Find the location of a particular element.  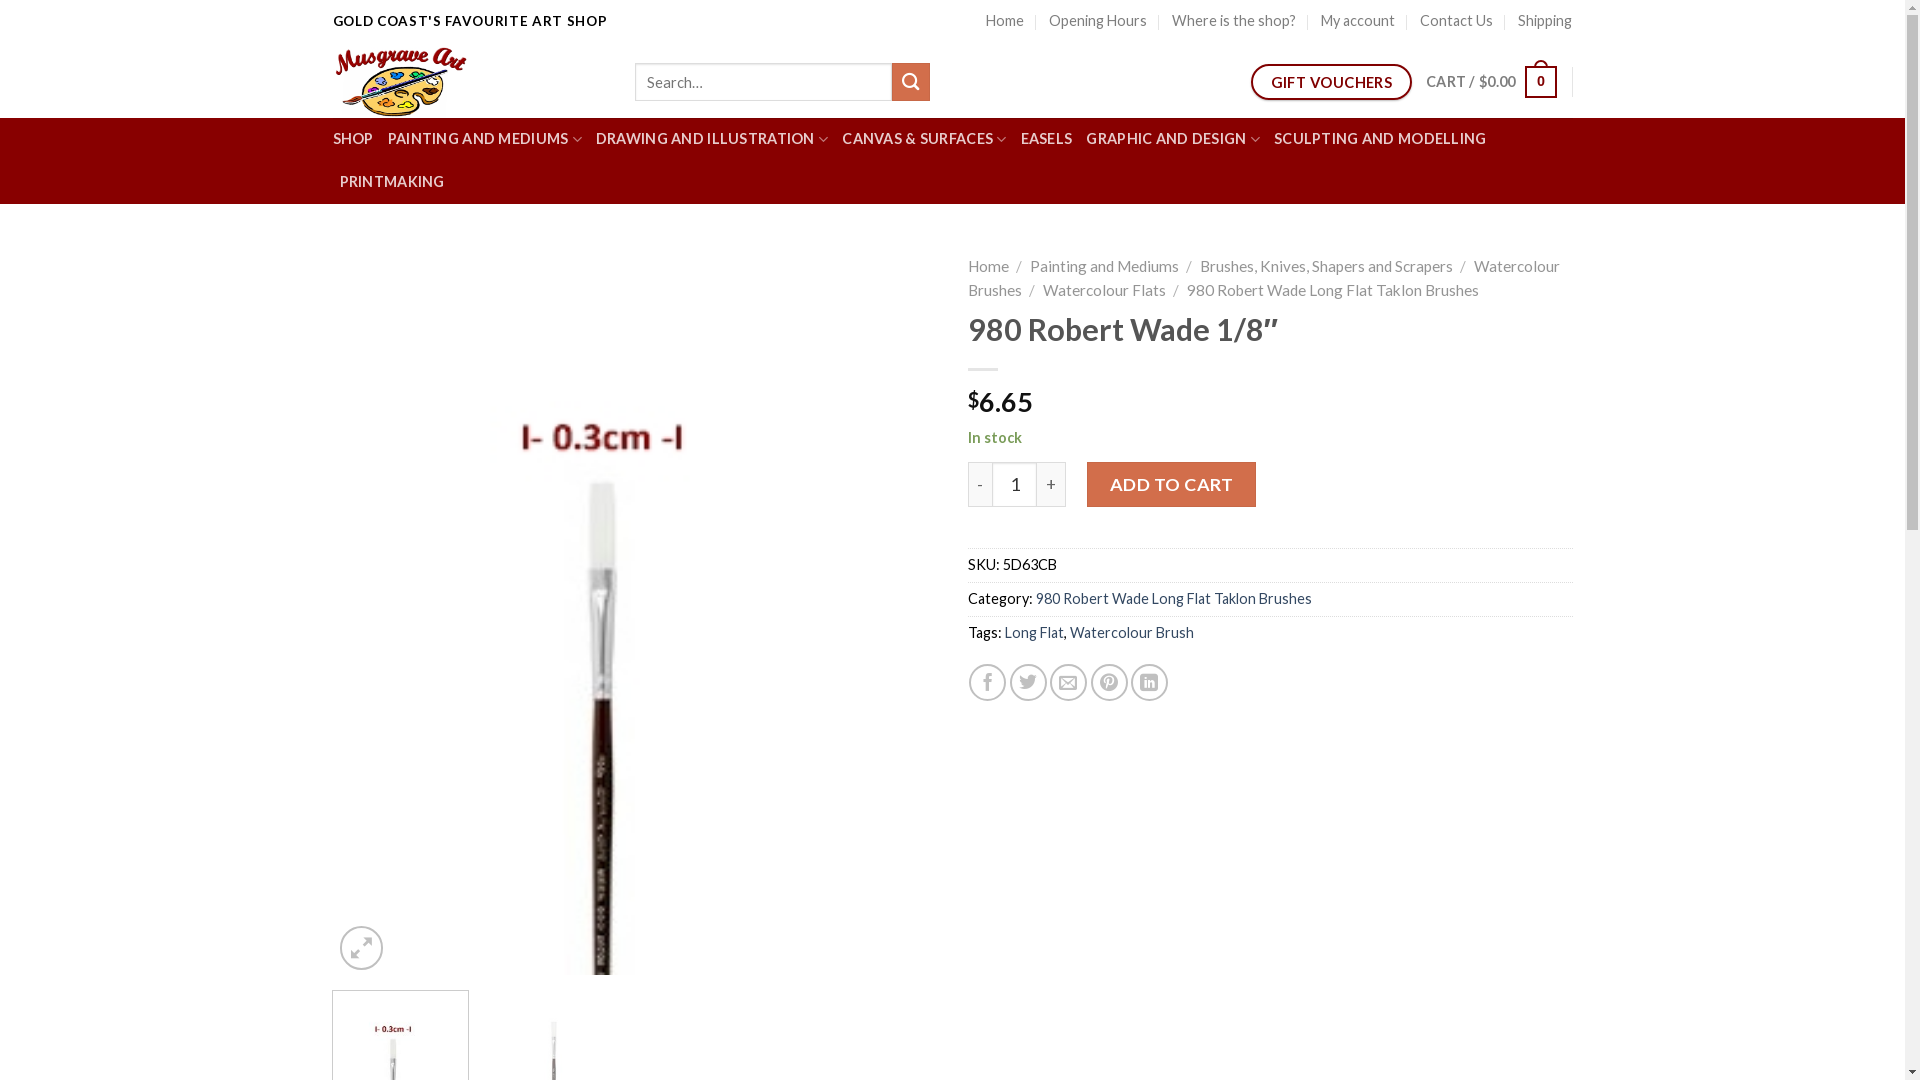

Painting and Mediums is located at coordinates (1104, 266).